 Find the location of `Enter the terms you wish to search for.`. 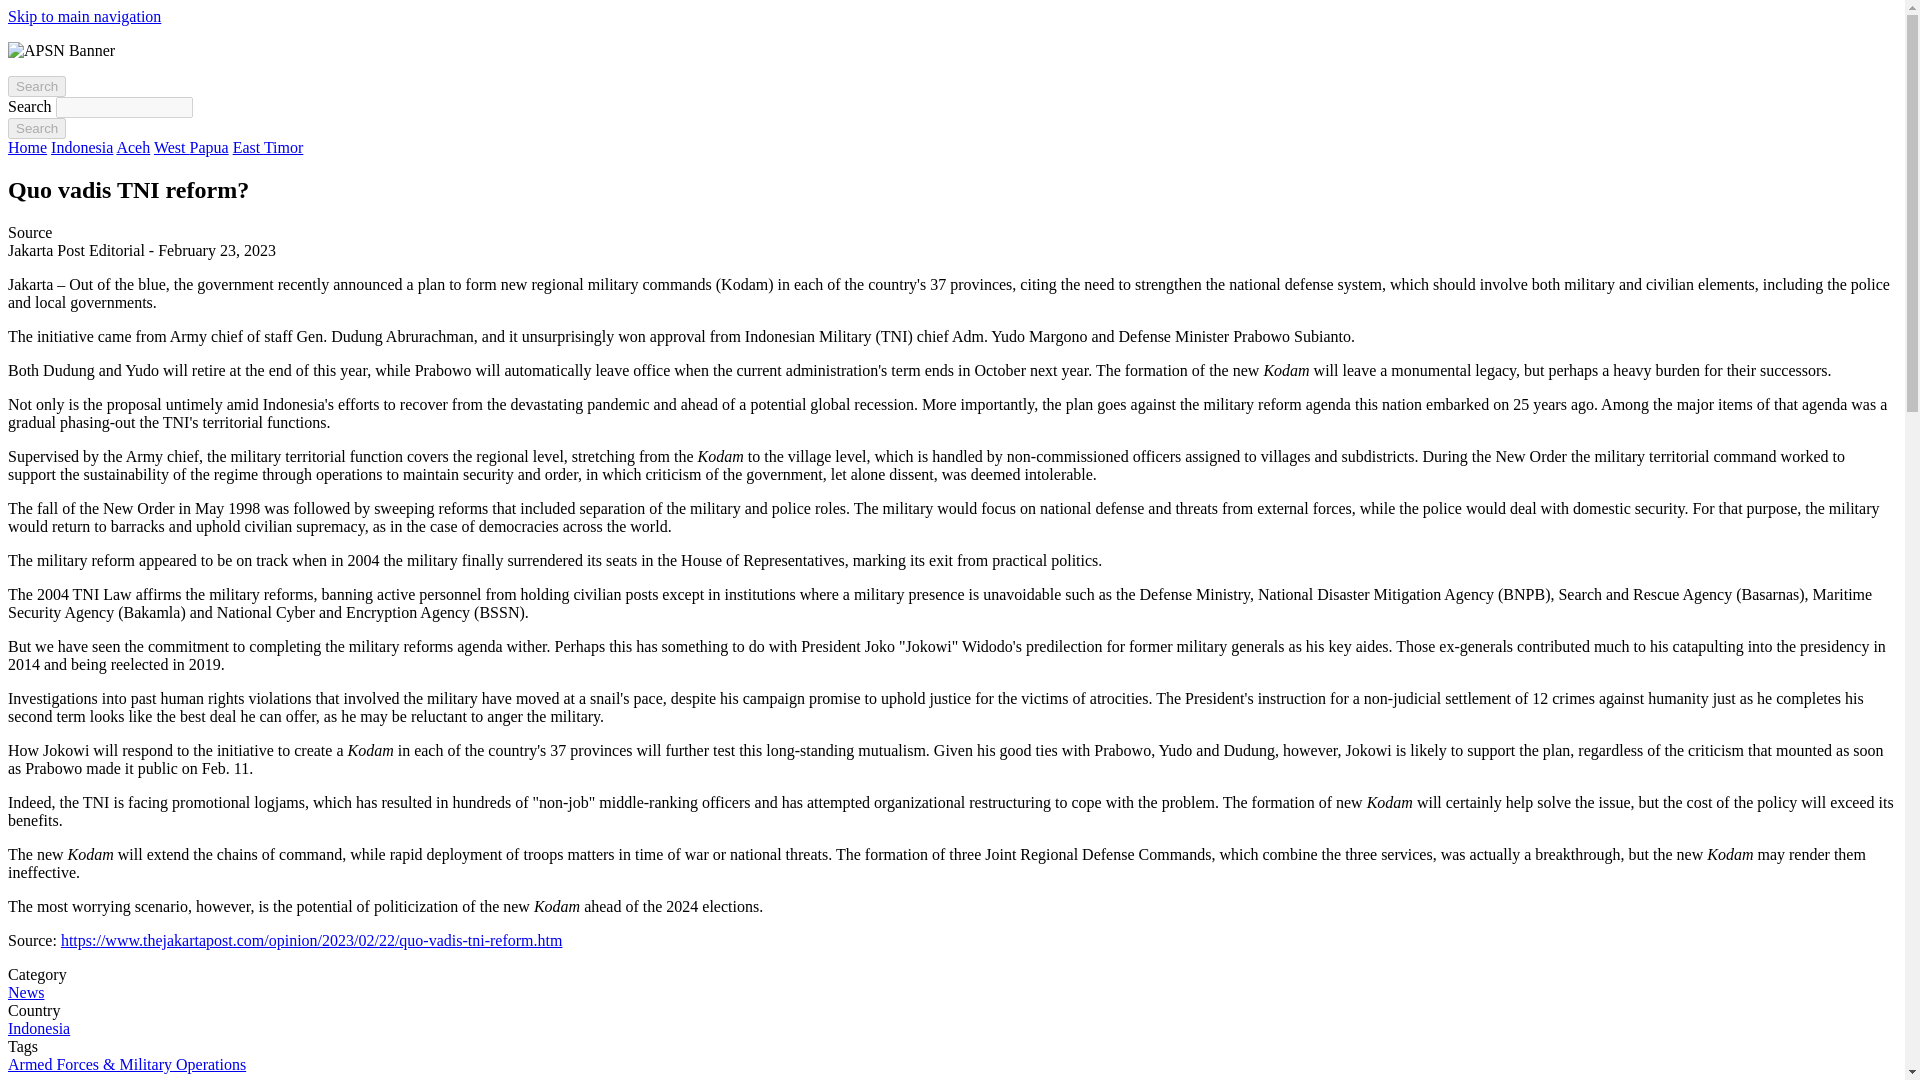

Enter the terms you wish to search for. is located at coordinates (124, 107).